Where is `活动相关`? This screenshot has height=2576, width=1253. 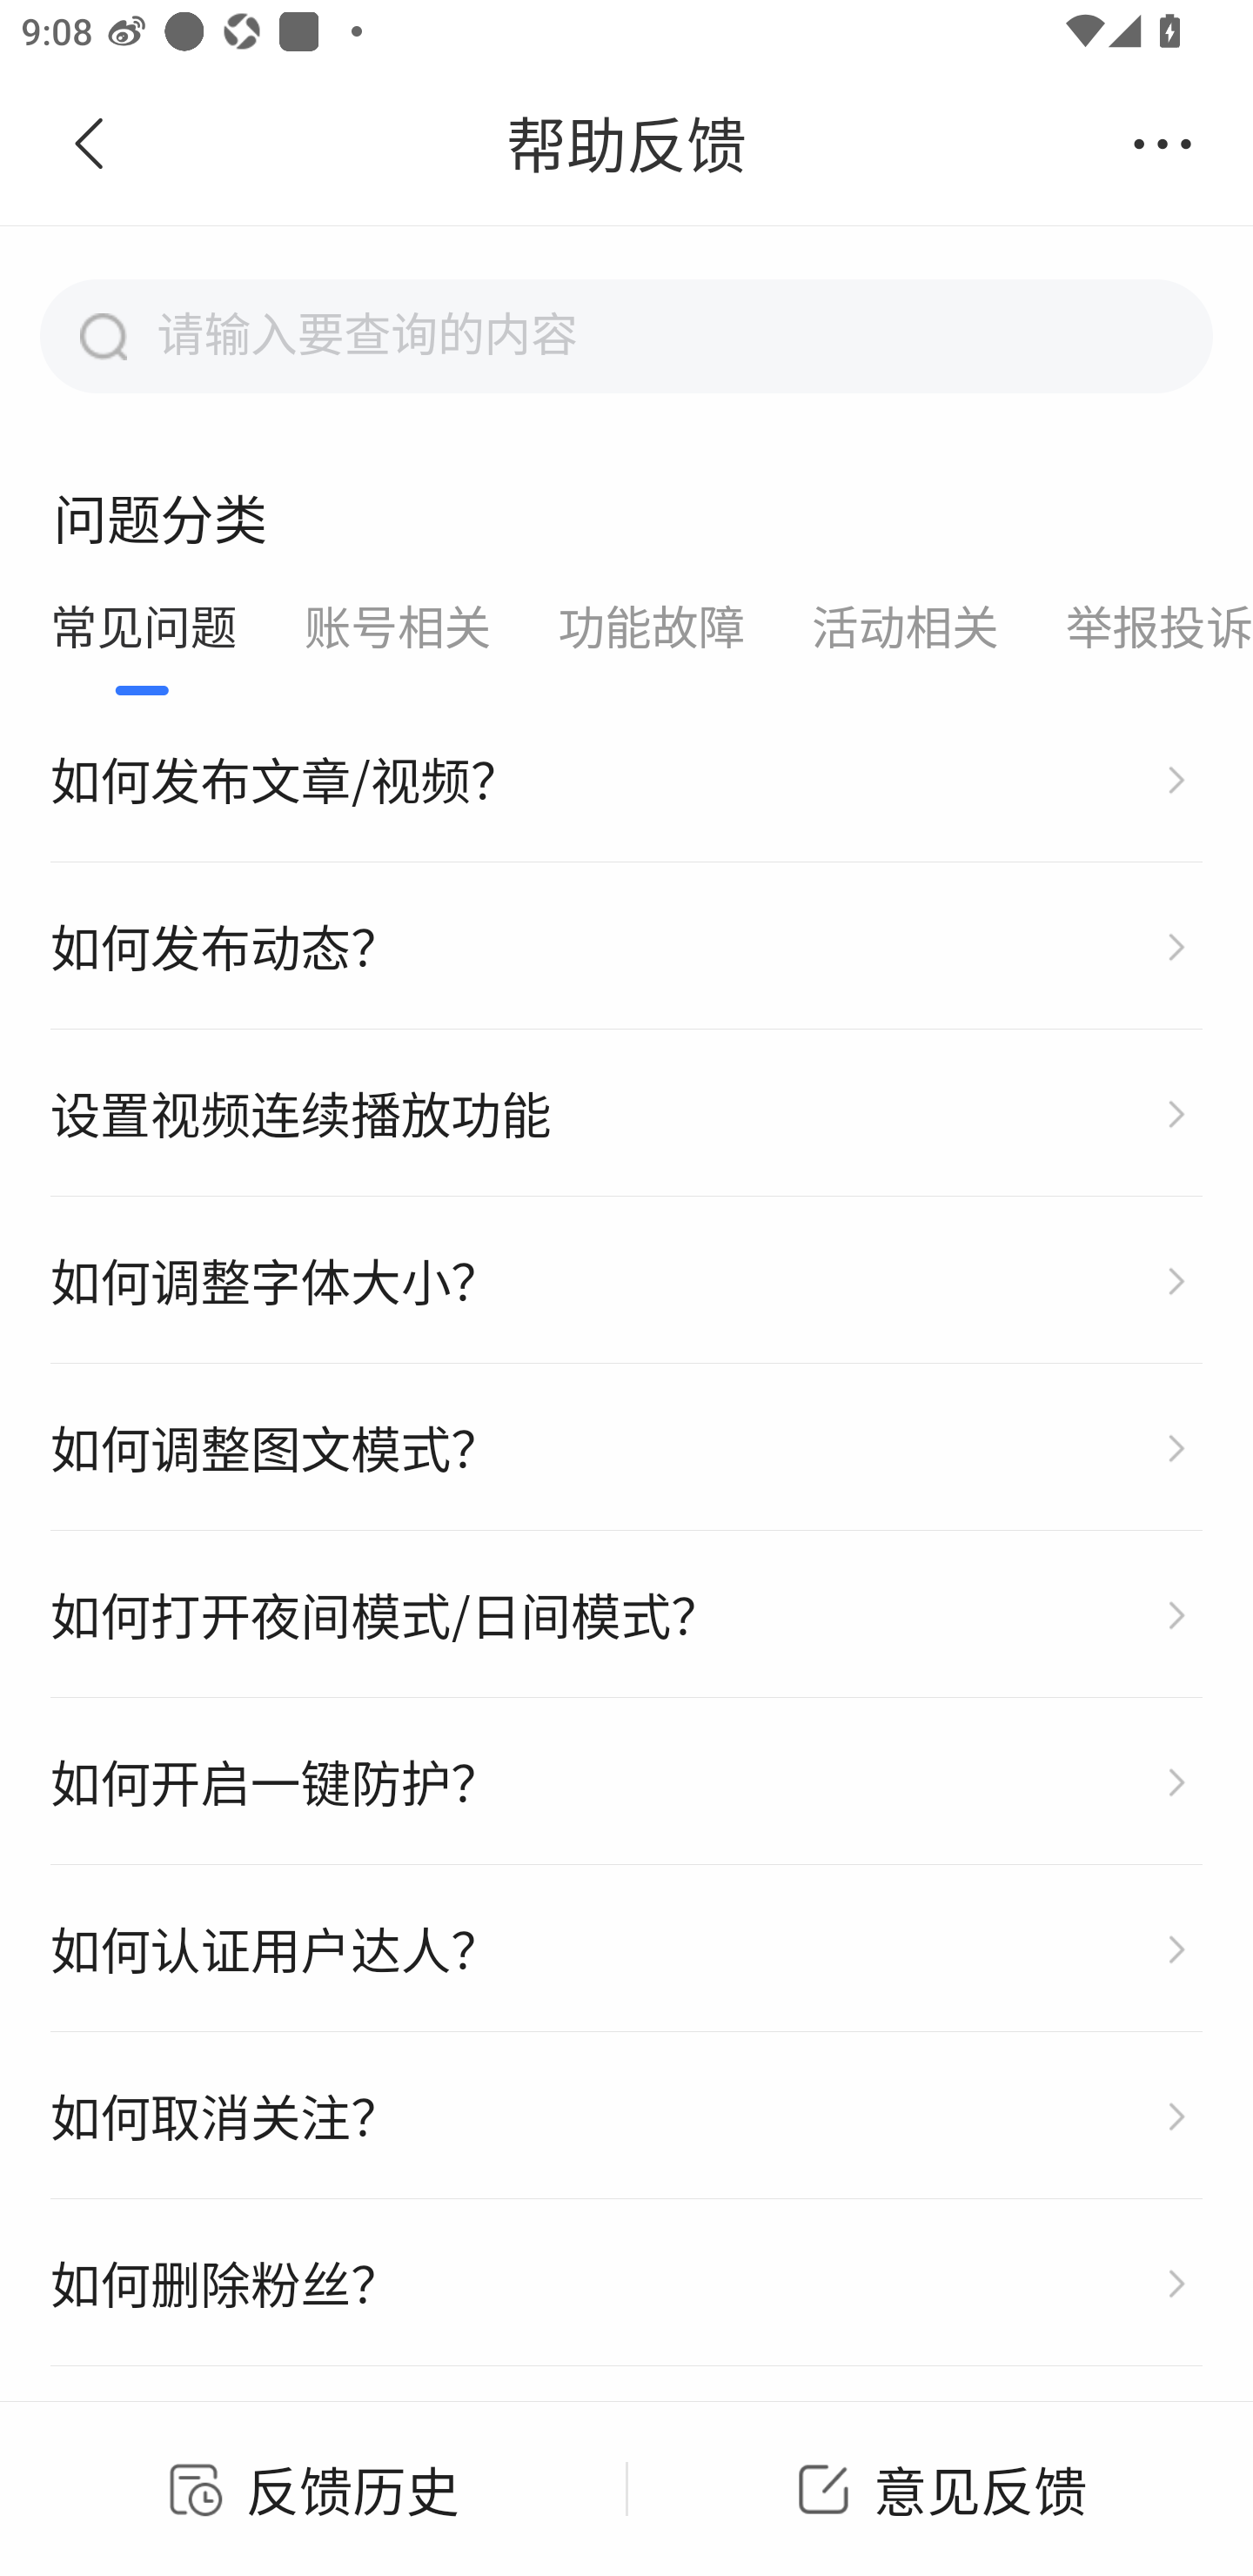 活动相关 is located at coordinates (906, 630).